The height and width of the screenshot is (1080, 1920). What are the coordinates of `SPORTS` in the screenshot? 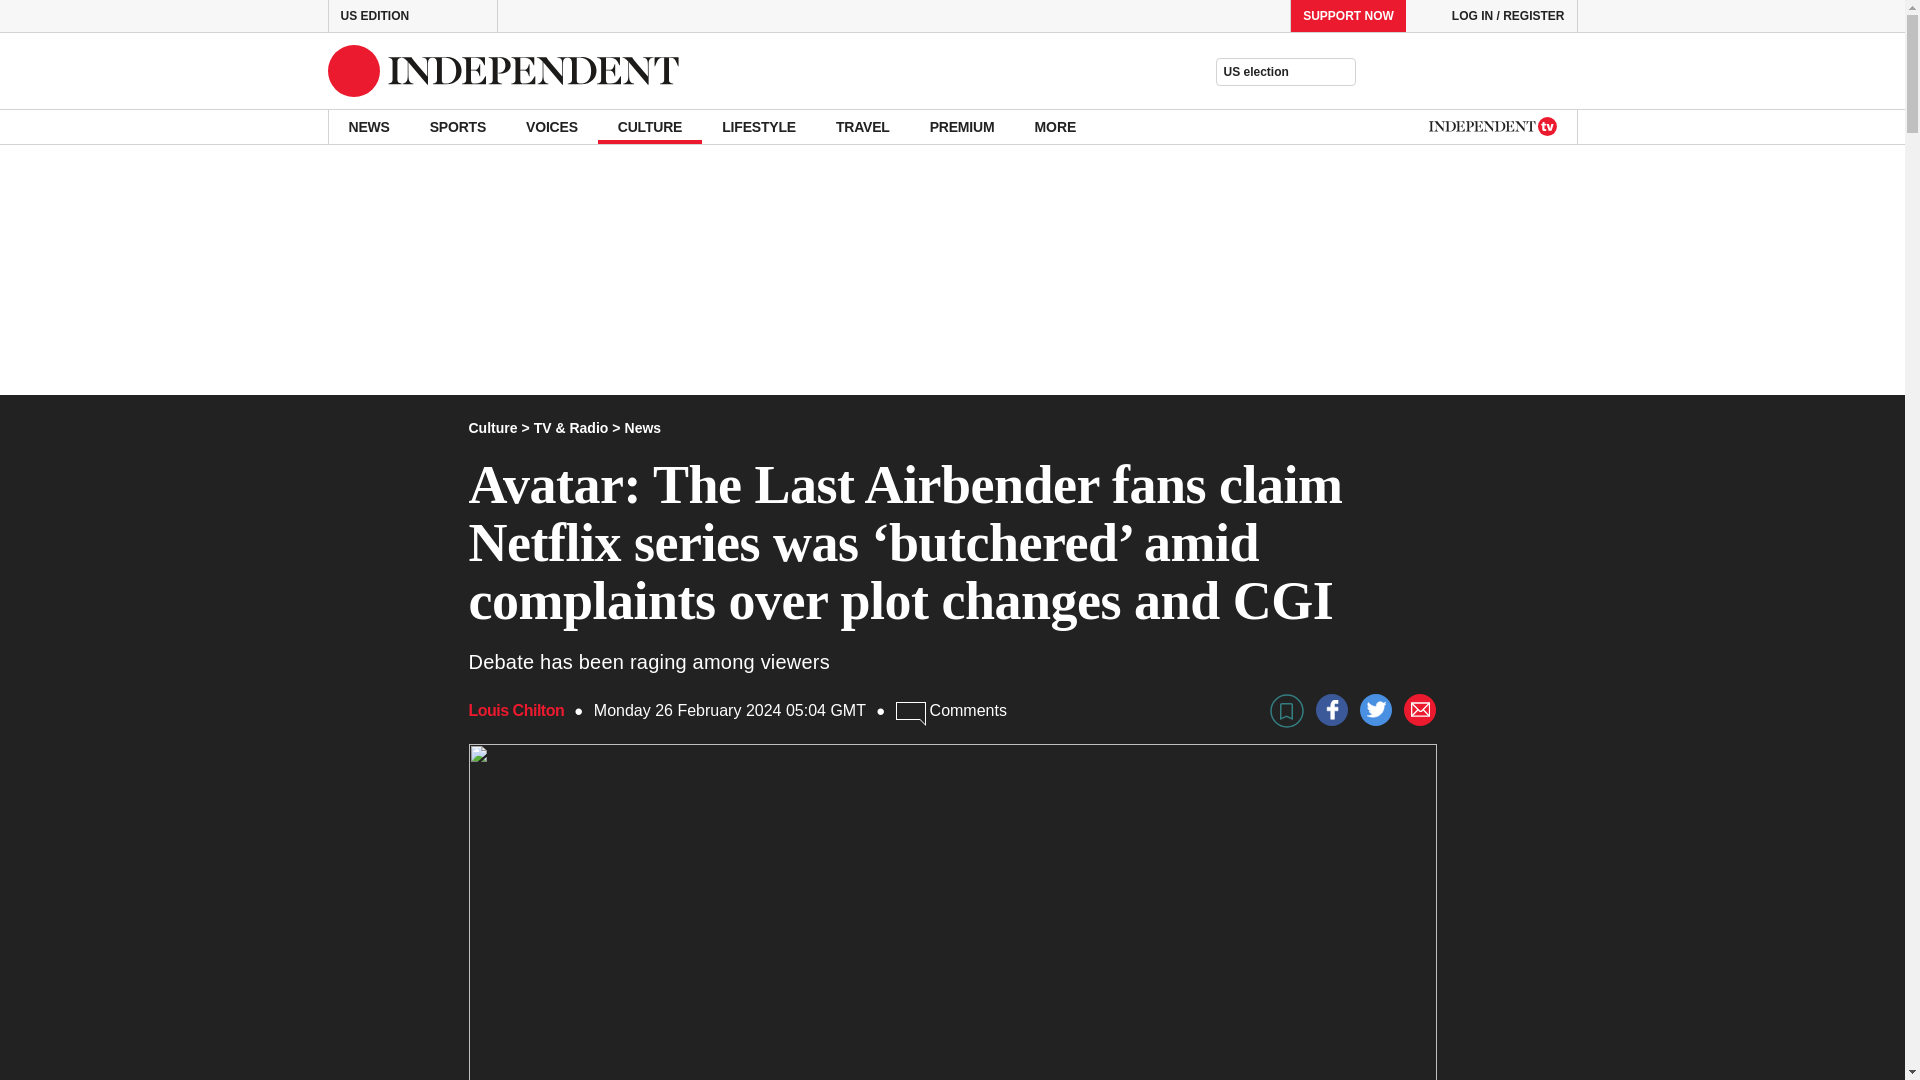 It's located at (458, 126).